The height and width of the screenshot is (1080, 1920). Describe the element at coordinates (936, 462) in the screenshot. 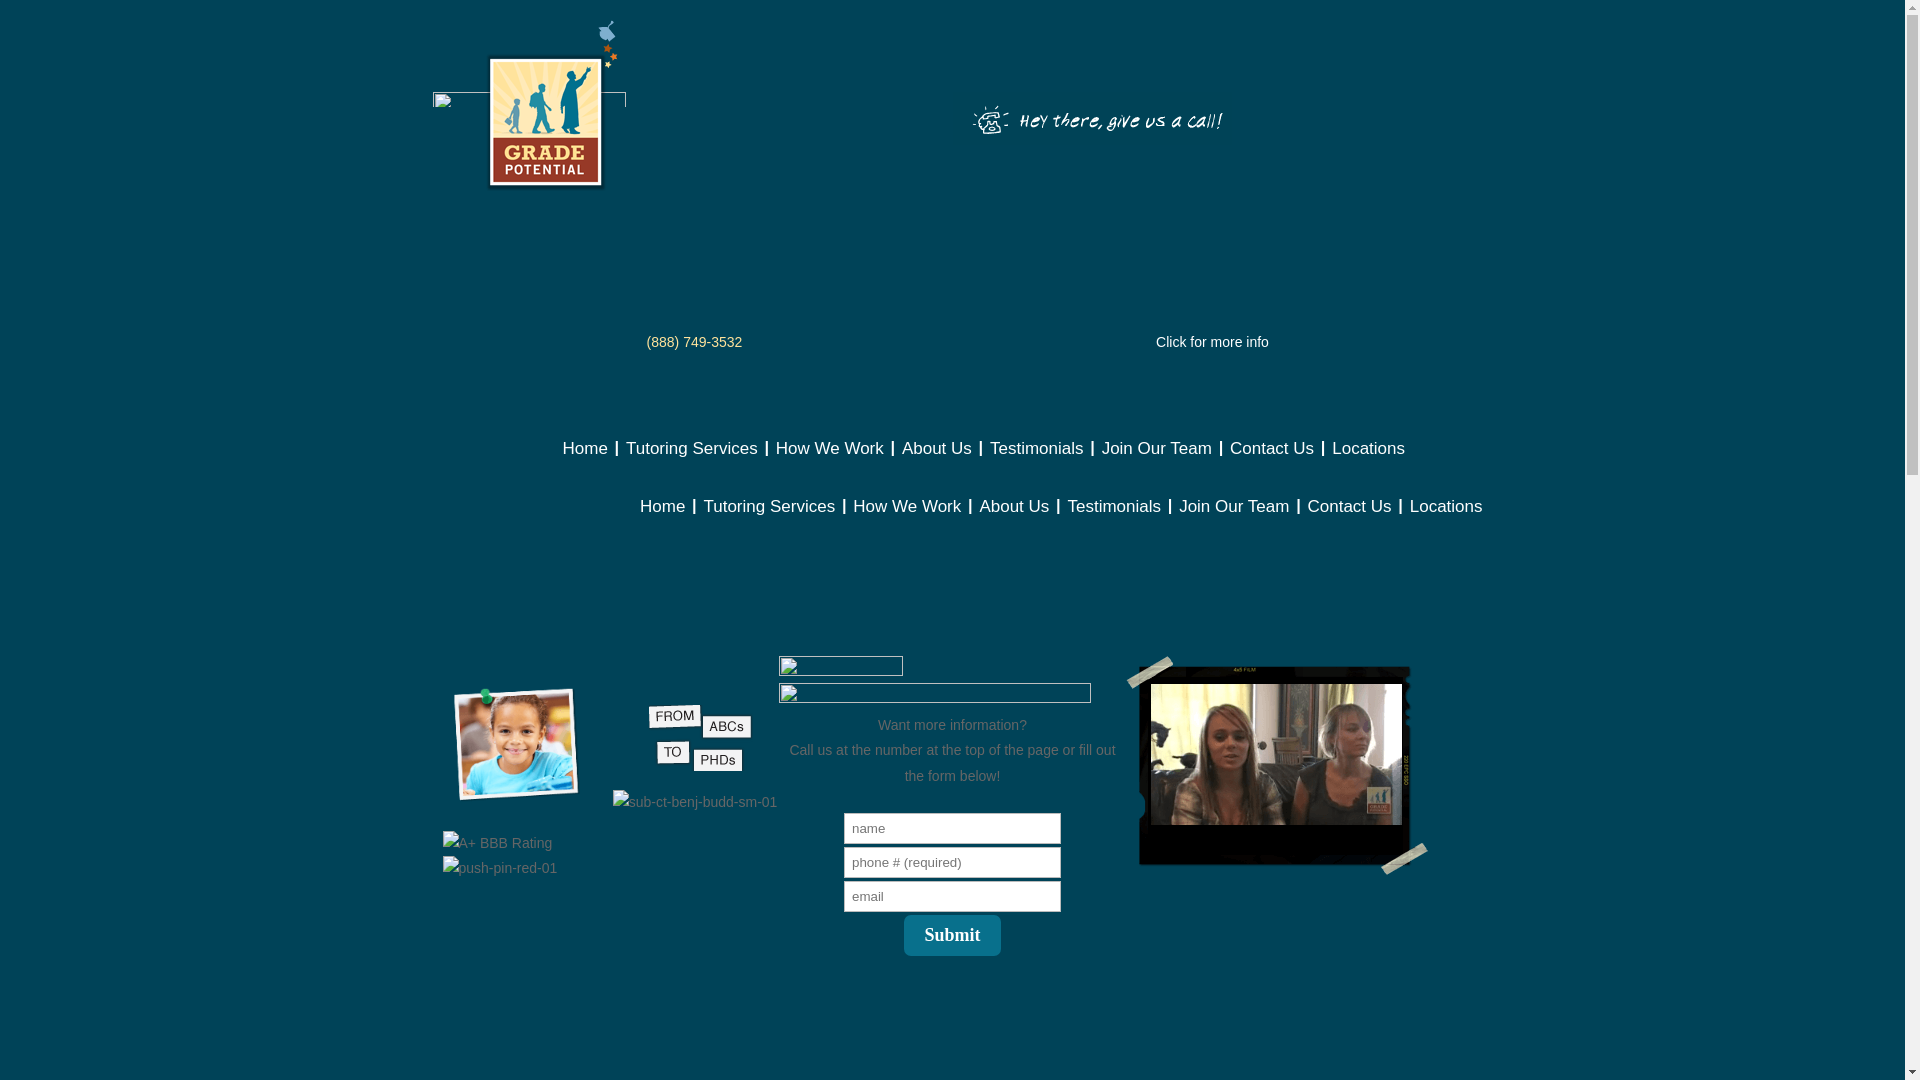

I see `About Us` at that location.